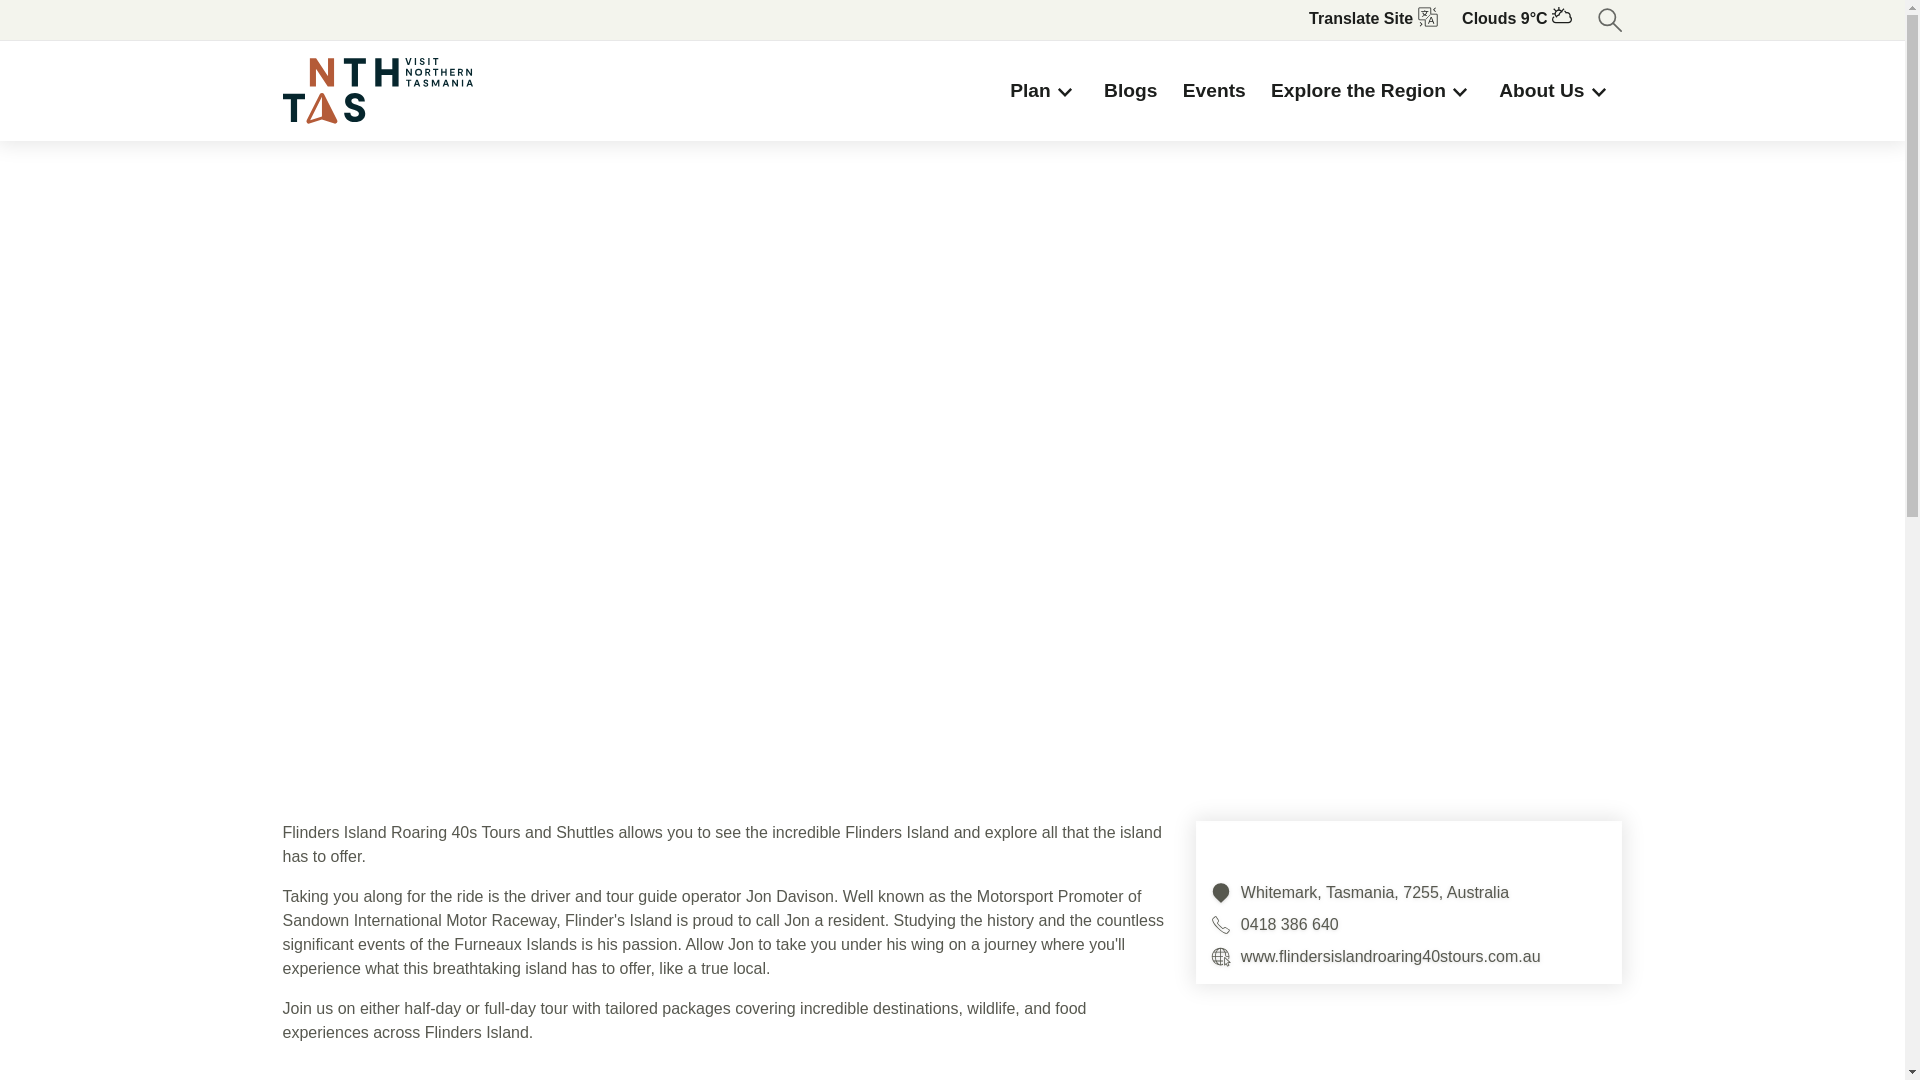 The width and height of the screenshot is (1920, 1080). I want to click on Explore the Region, so click(1372, 91).